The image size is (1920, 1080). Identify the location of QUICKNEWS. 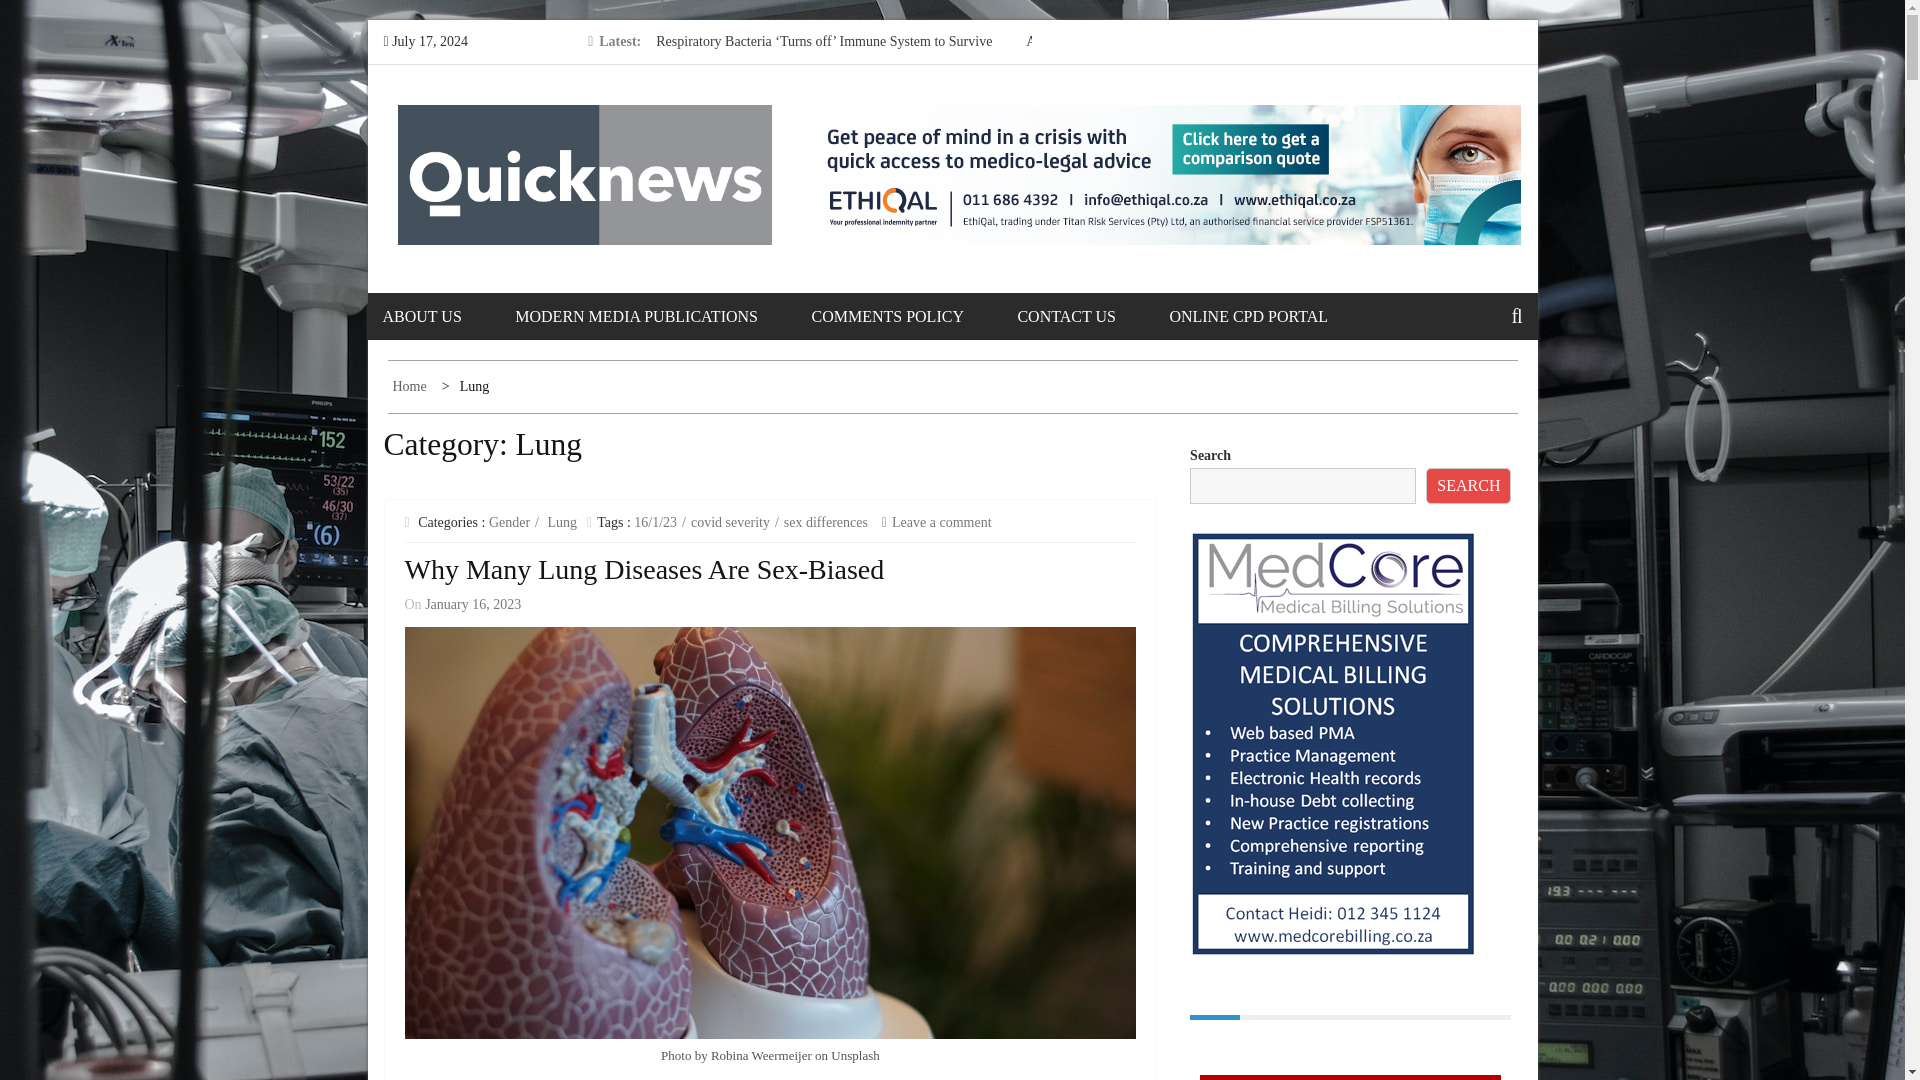
(537, 133).